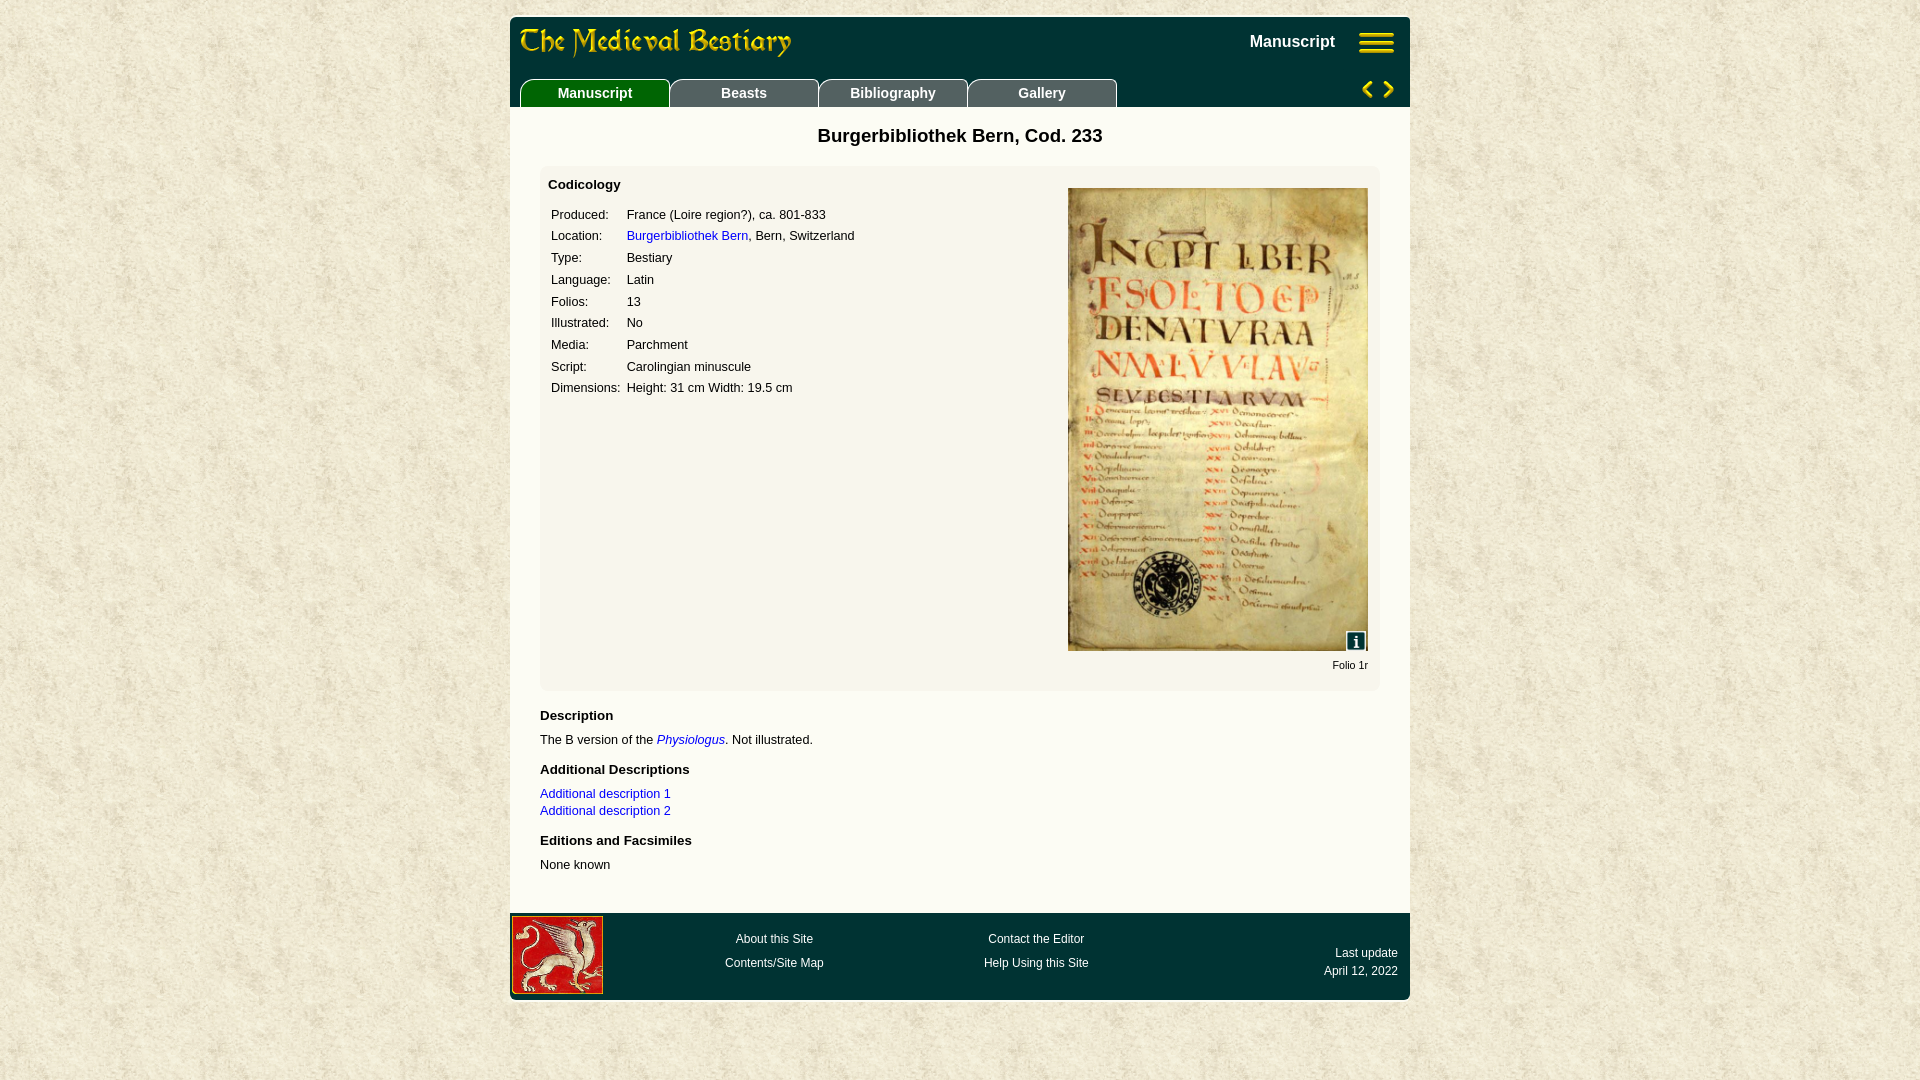 Image resolution: width=1920 pixels, height=1080 pixels. Describe the element at coordinates (1039, 92) in the screenshot. I see `Gallery` at that location.